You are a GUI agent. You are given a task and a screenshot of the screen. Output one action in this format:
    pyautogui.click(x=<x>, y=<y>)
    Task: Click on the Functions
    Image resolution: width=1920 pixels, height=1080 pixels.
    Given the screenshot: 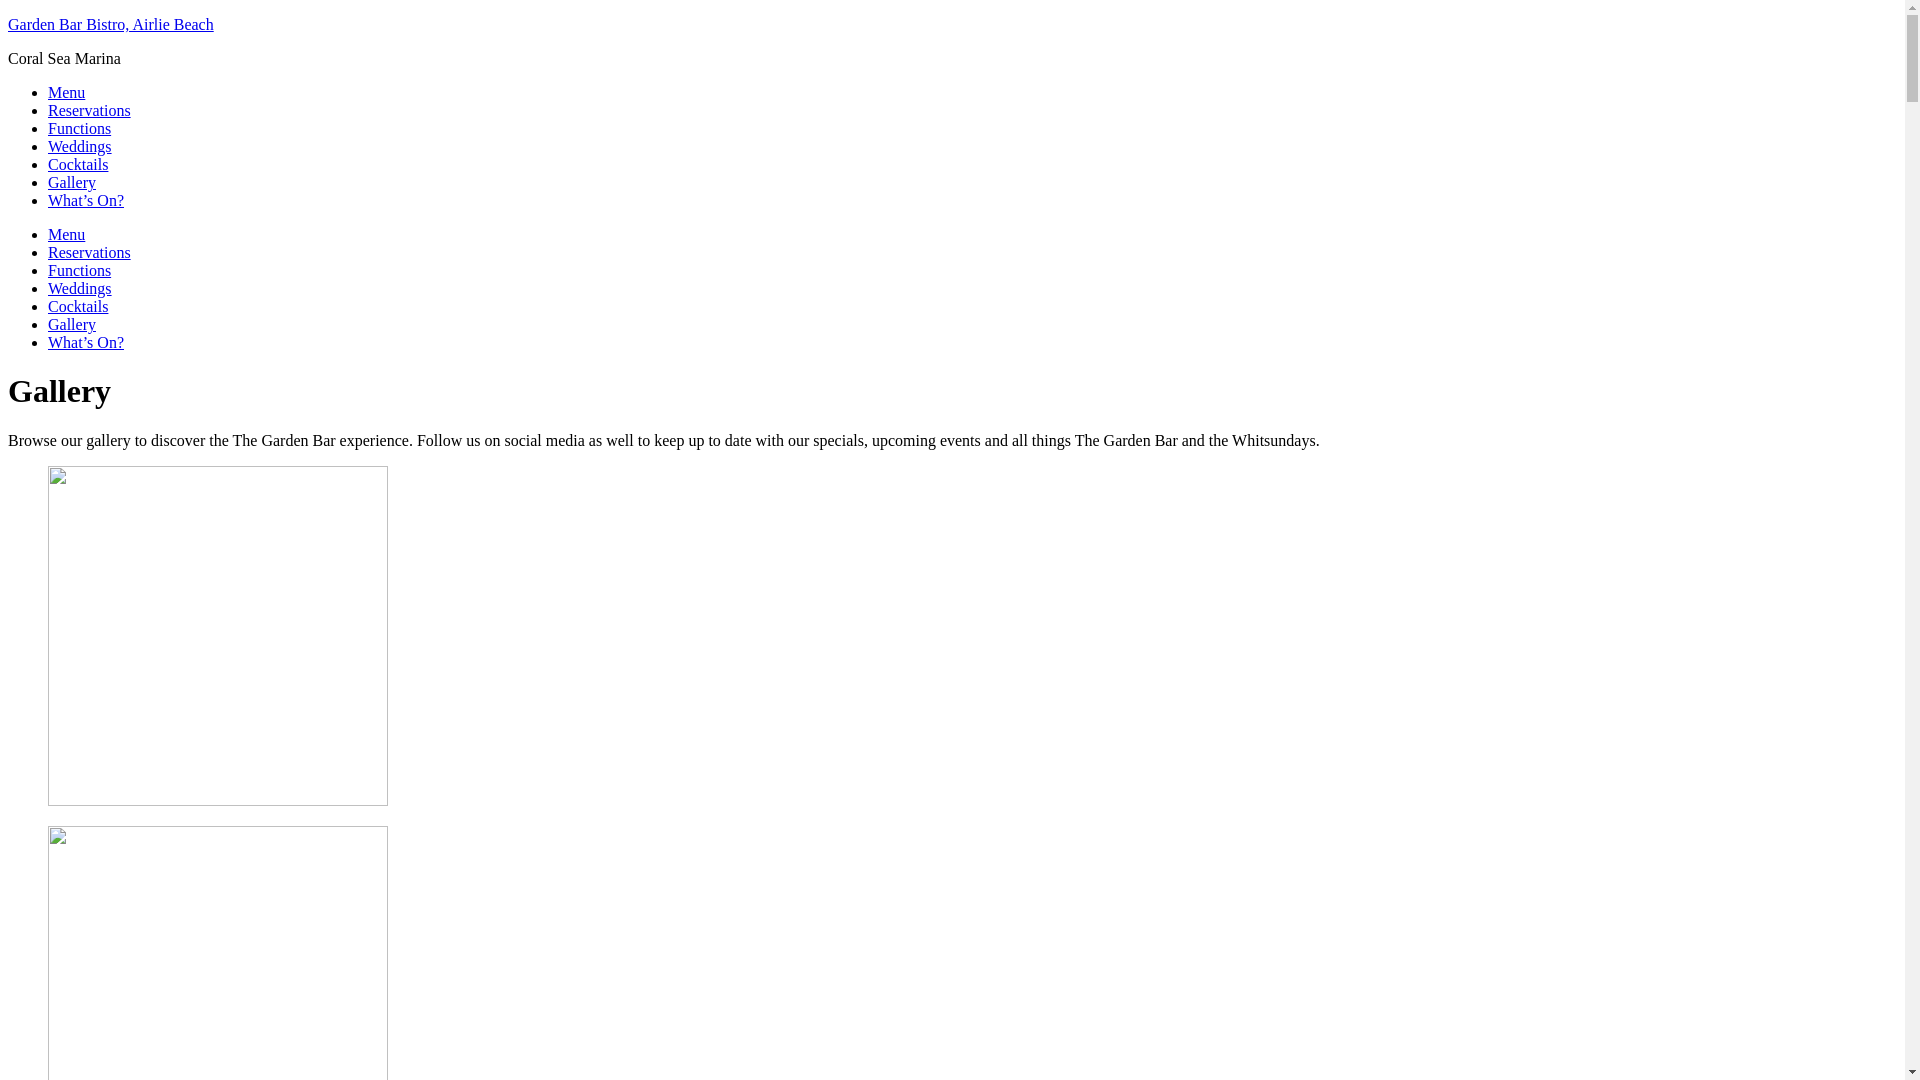 What is the action you would take?
    pyautogui.click(x=80, y=270)
    